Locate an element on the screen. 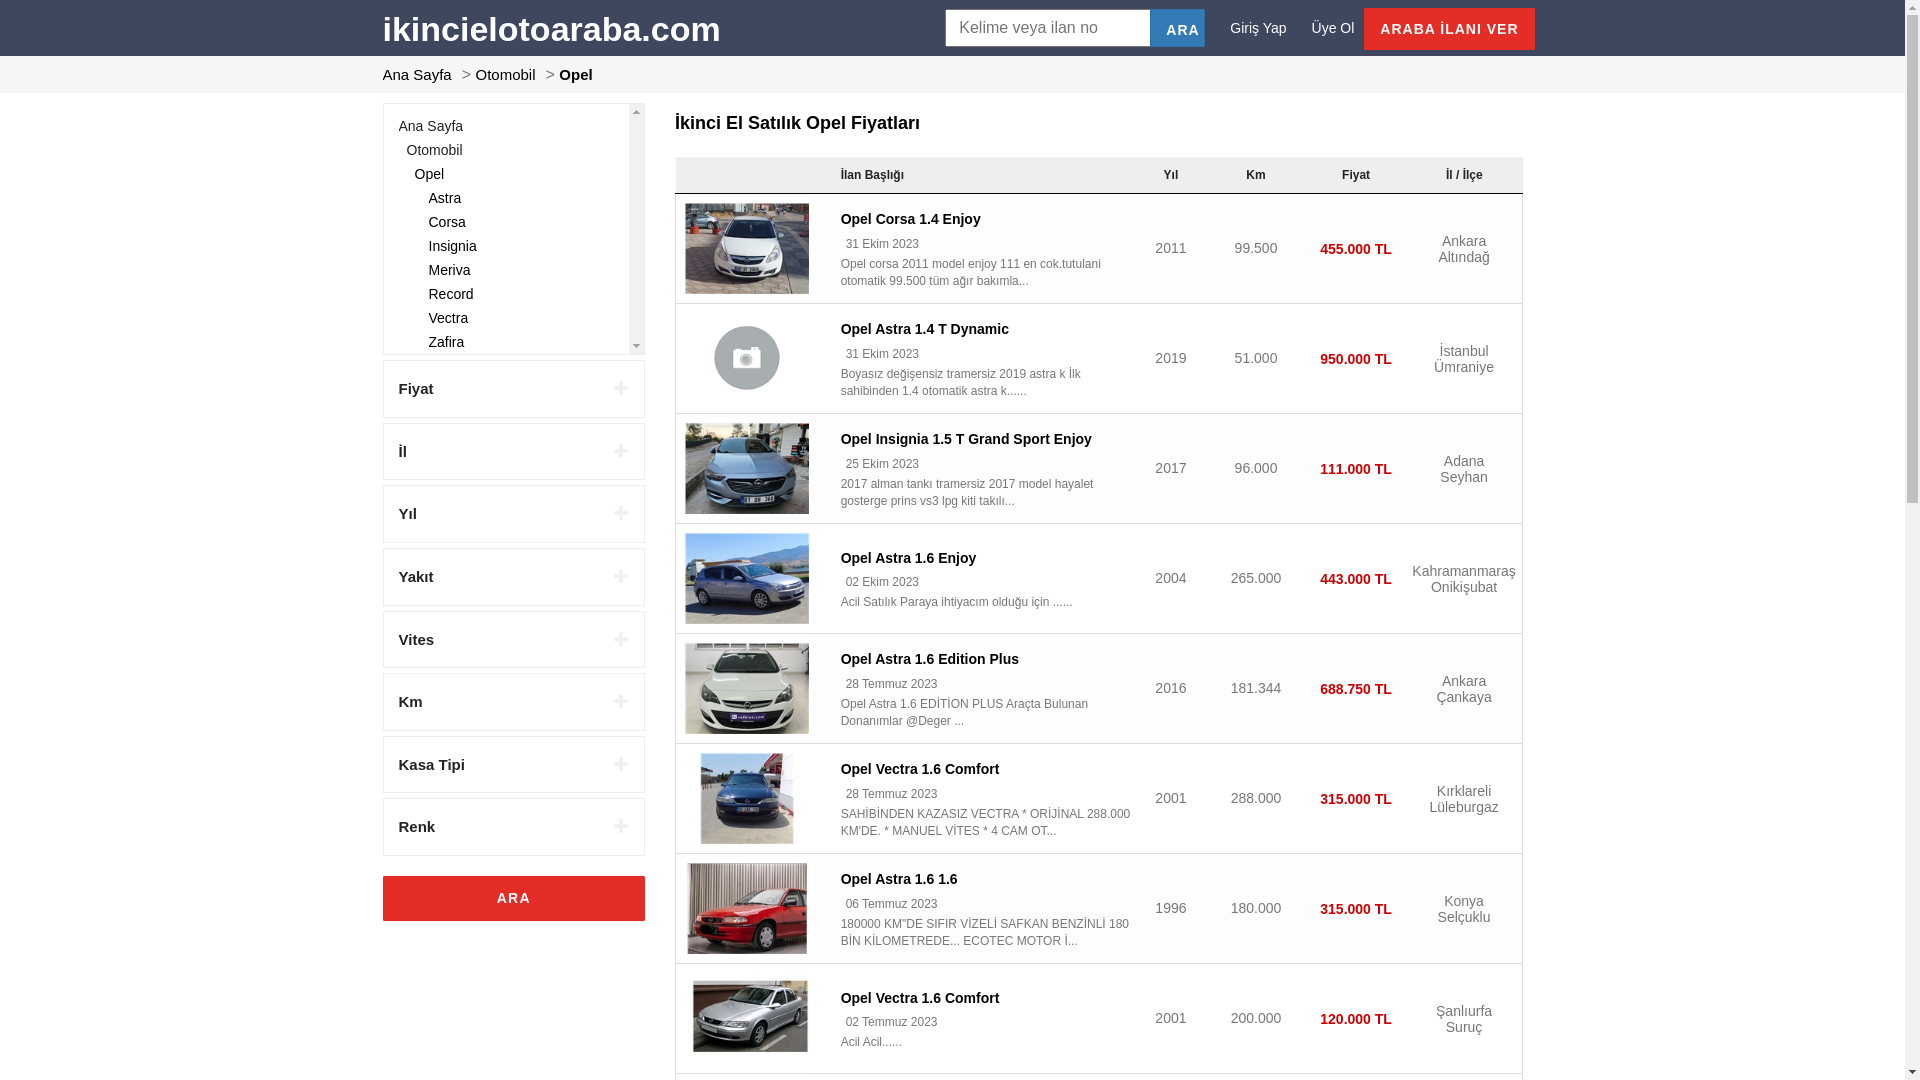  Insignia is located at coordinates (452, 246).